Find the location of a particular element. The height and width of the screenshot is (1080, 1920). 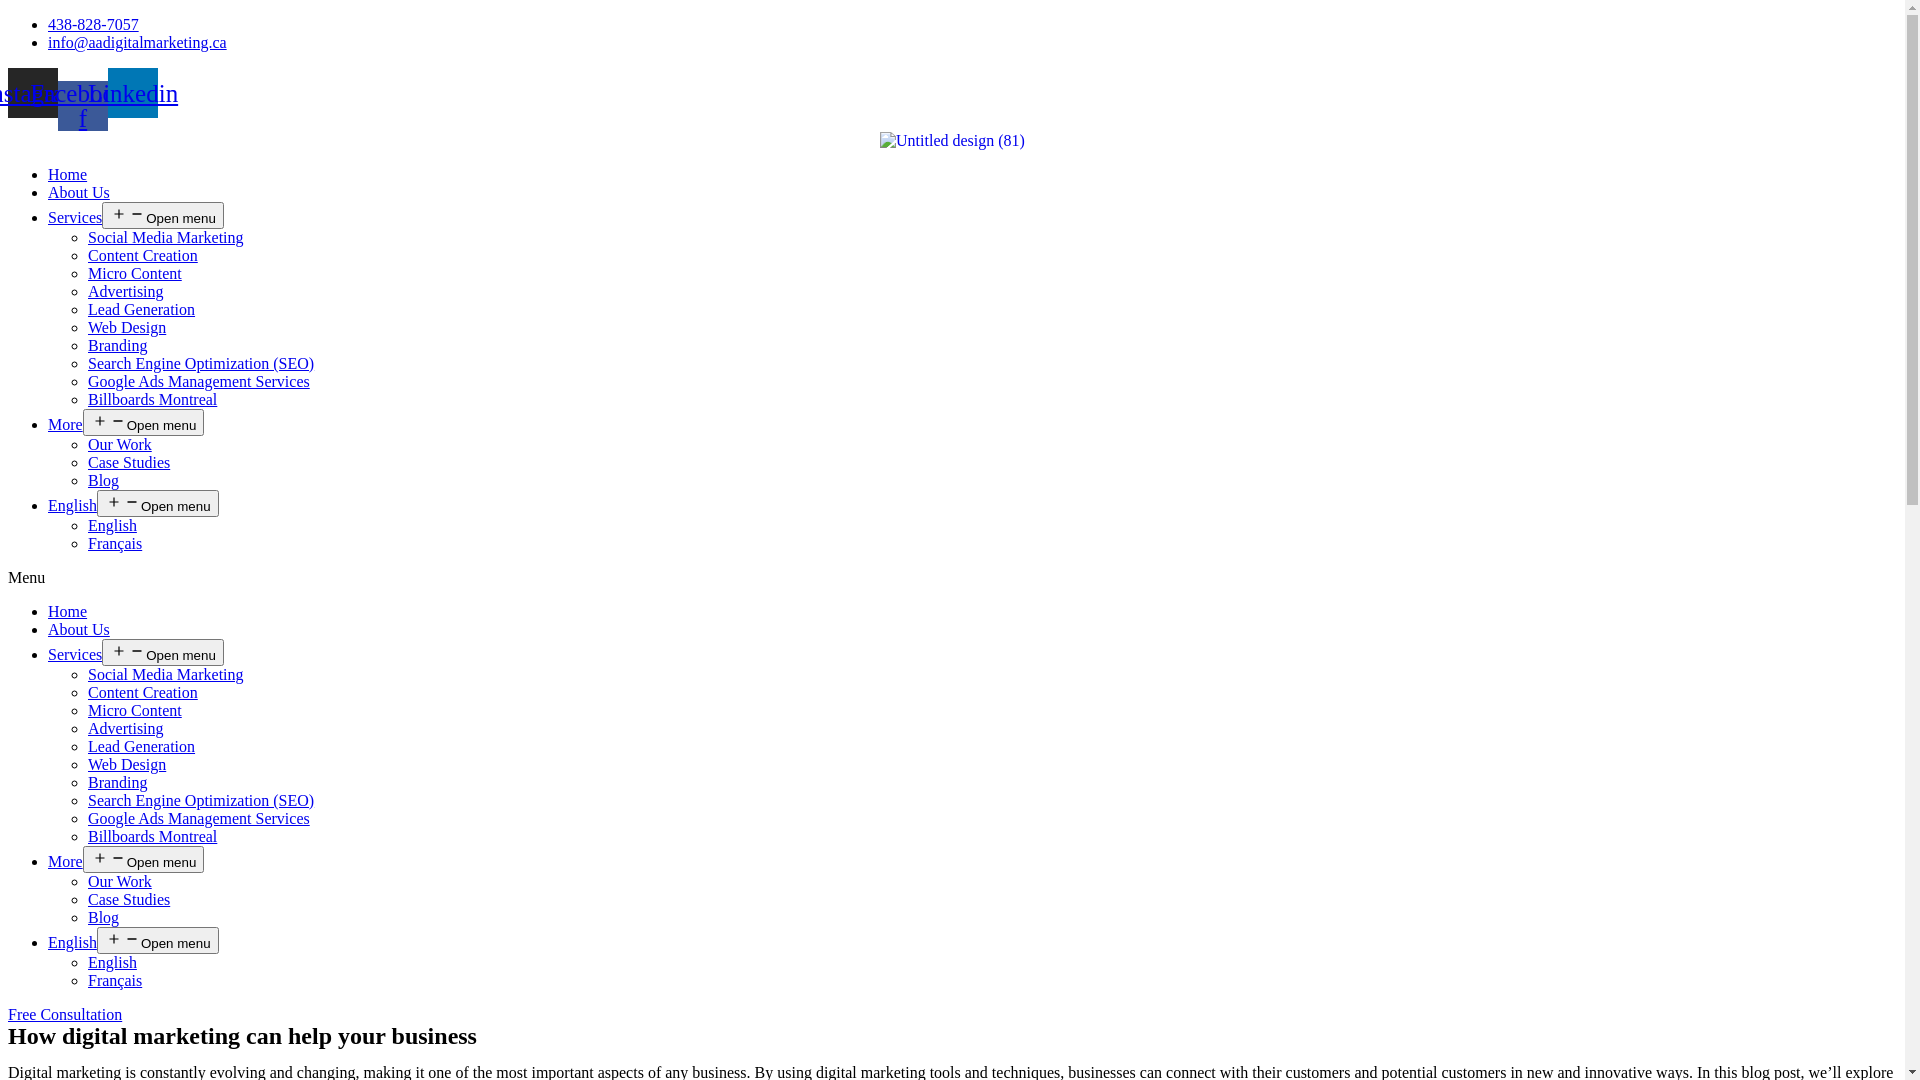

Untitled design (81) is located at coordinates (952, 141).